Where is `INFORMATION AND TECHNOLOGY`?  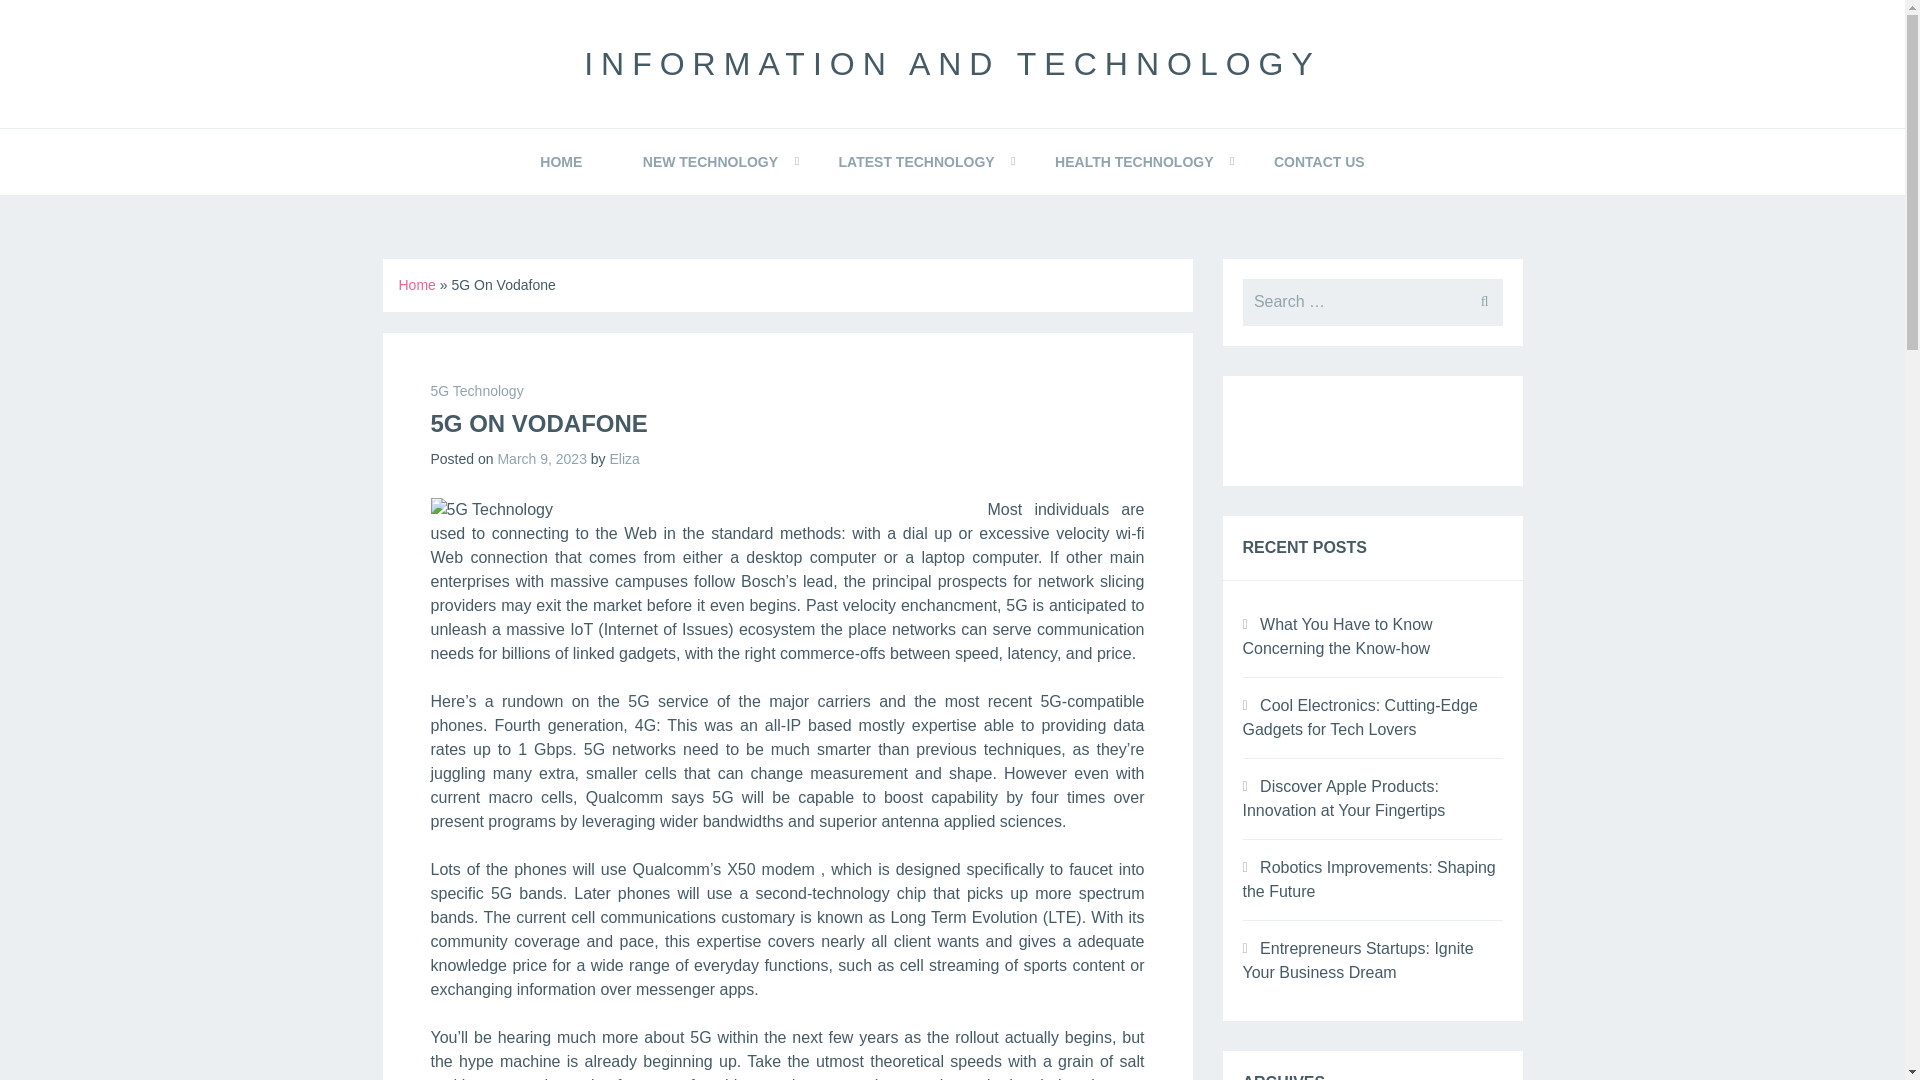 INFORMATION AND TECHNOLOGY is located at coordinates (952, 64).